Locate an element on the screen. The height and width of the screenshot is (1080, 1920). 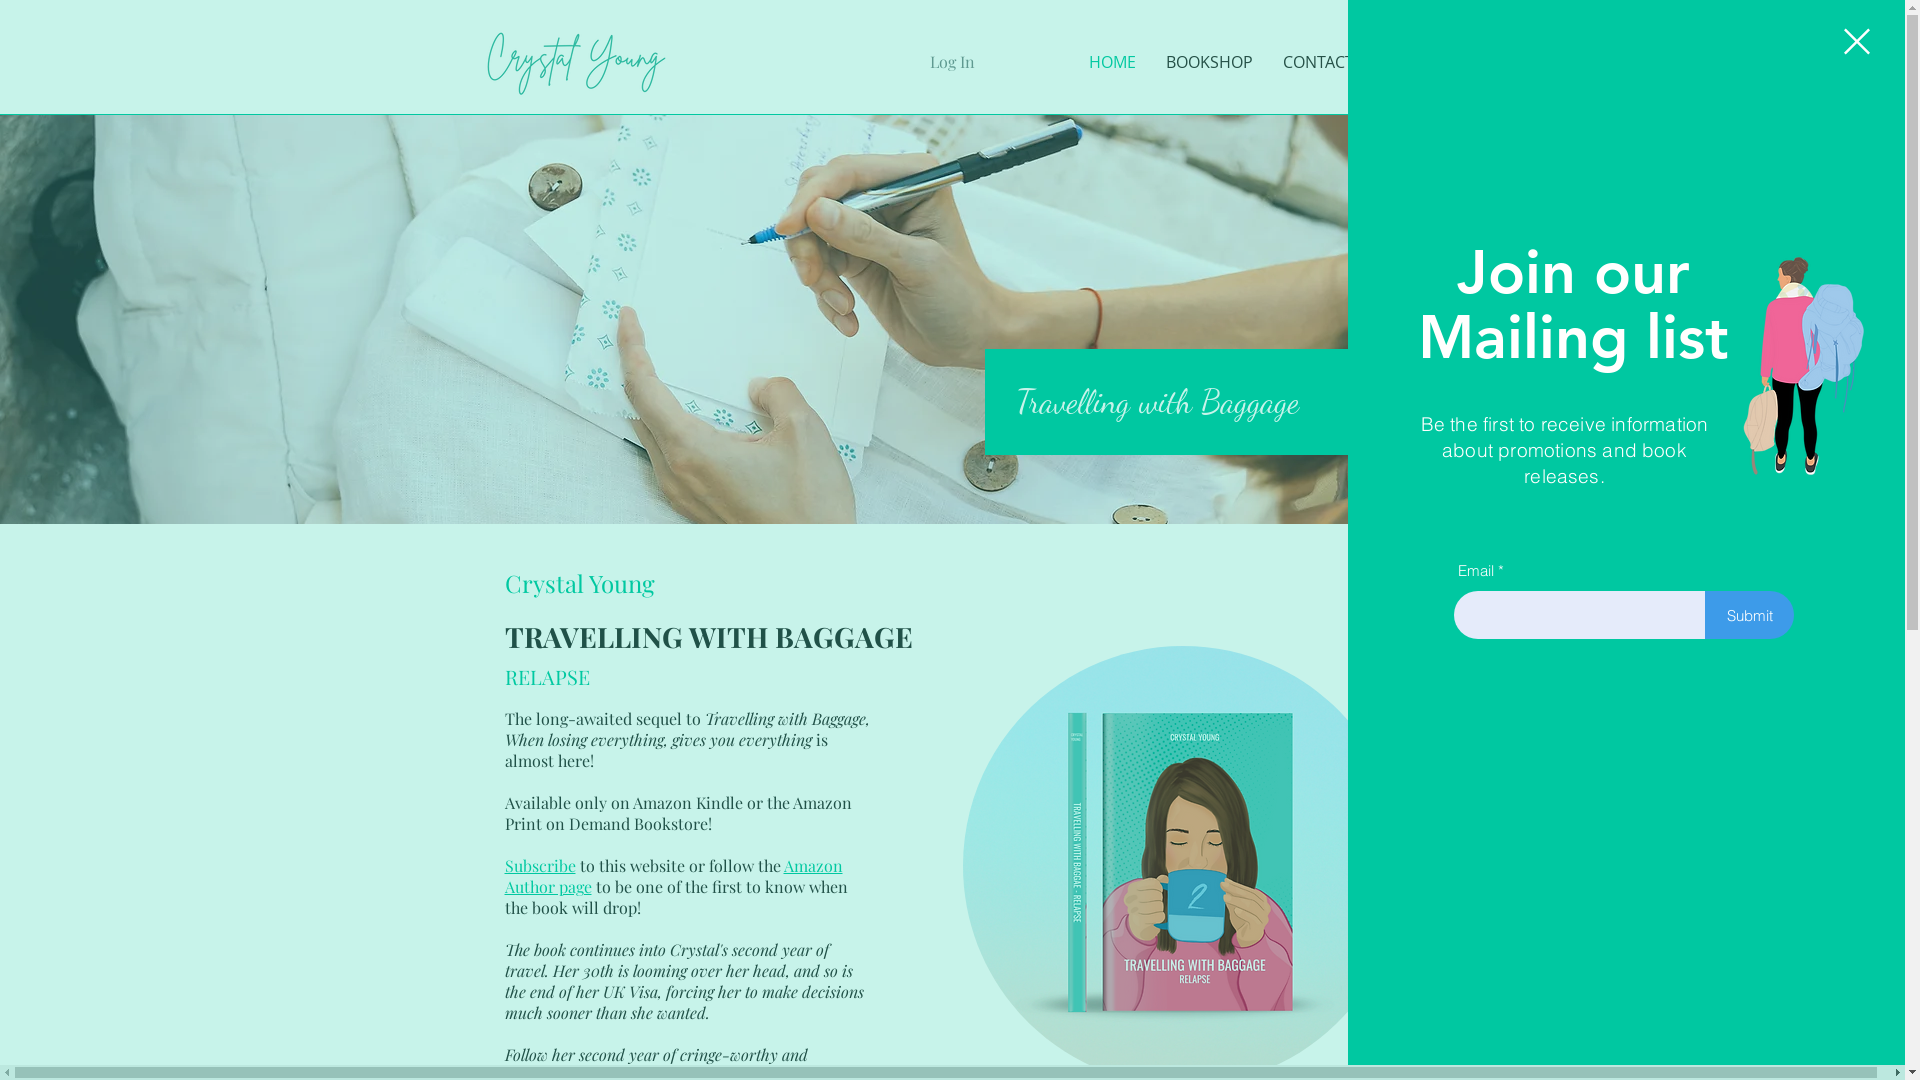
Log In is located at coordinates (952, 62).